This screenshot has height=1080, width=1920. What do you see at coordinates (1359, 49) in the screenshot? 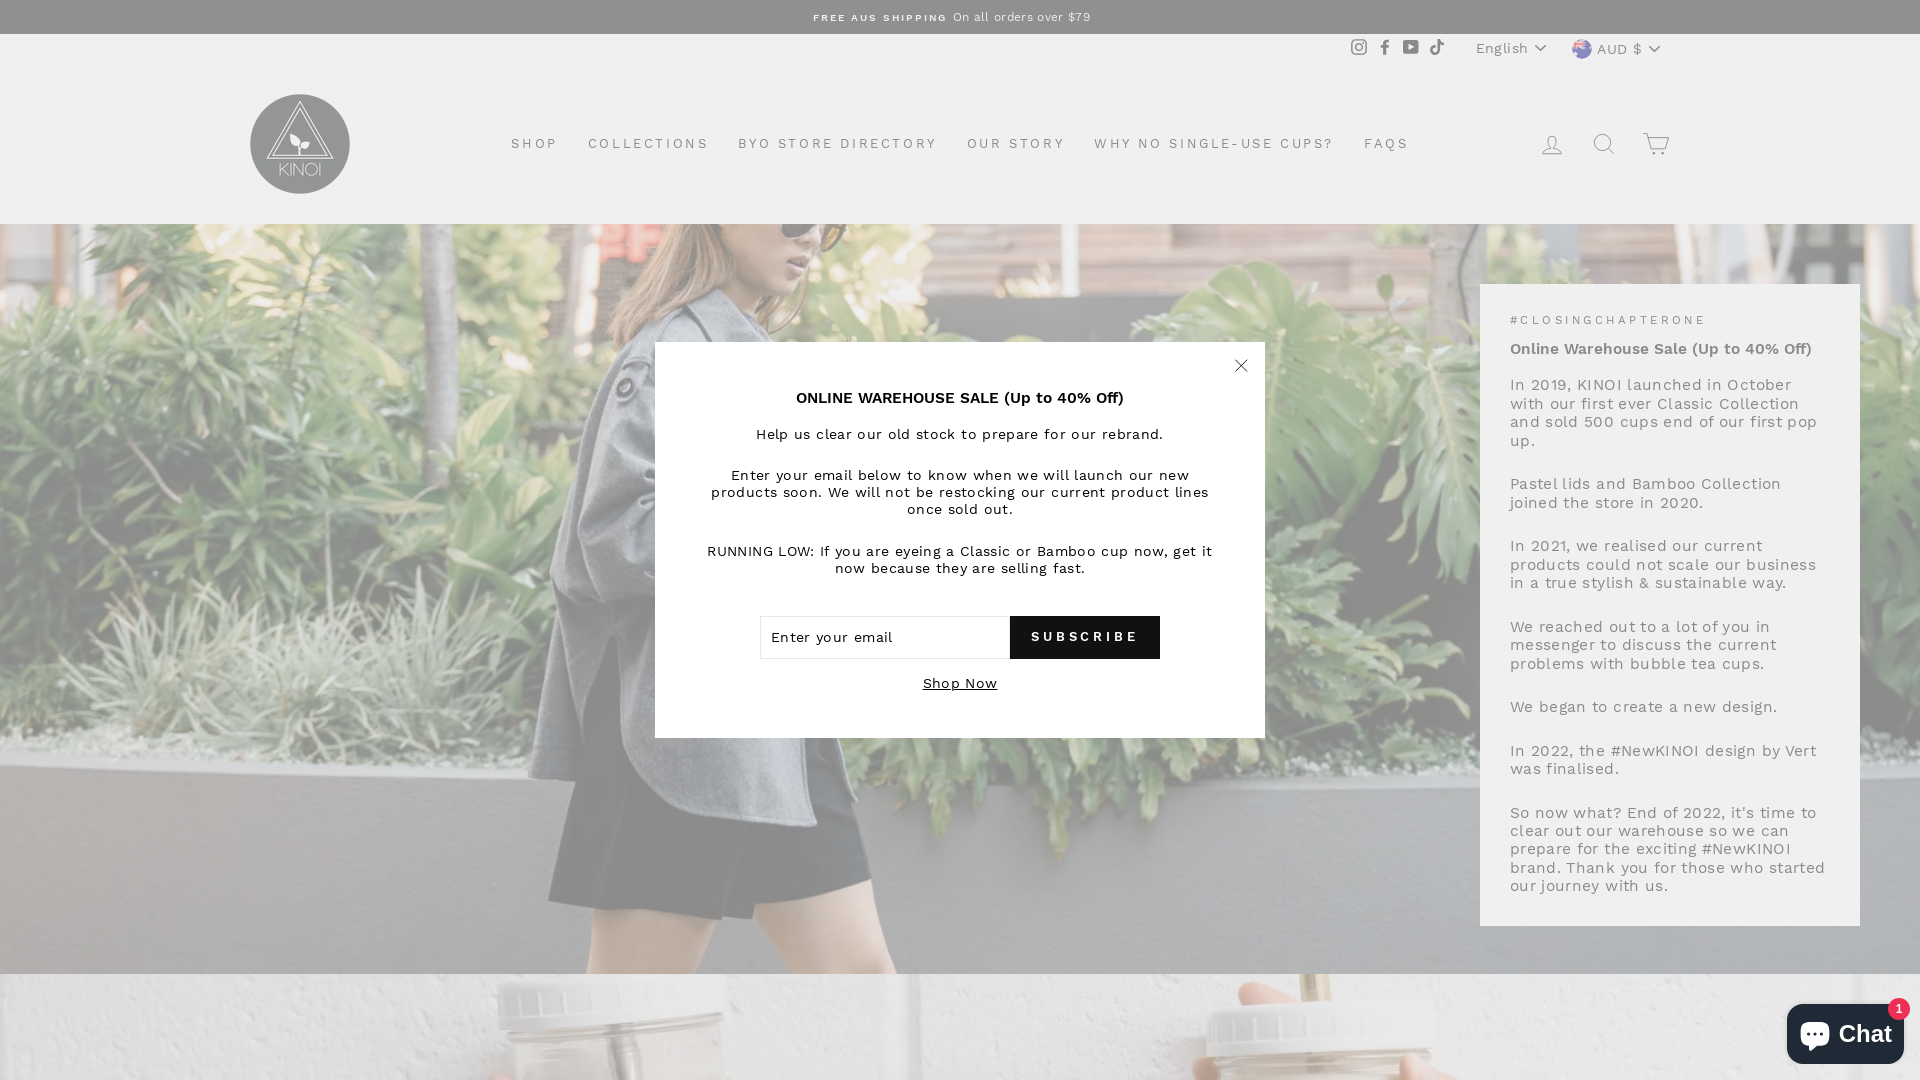
I see `Instagram` at bounding box center [1359, 49].